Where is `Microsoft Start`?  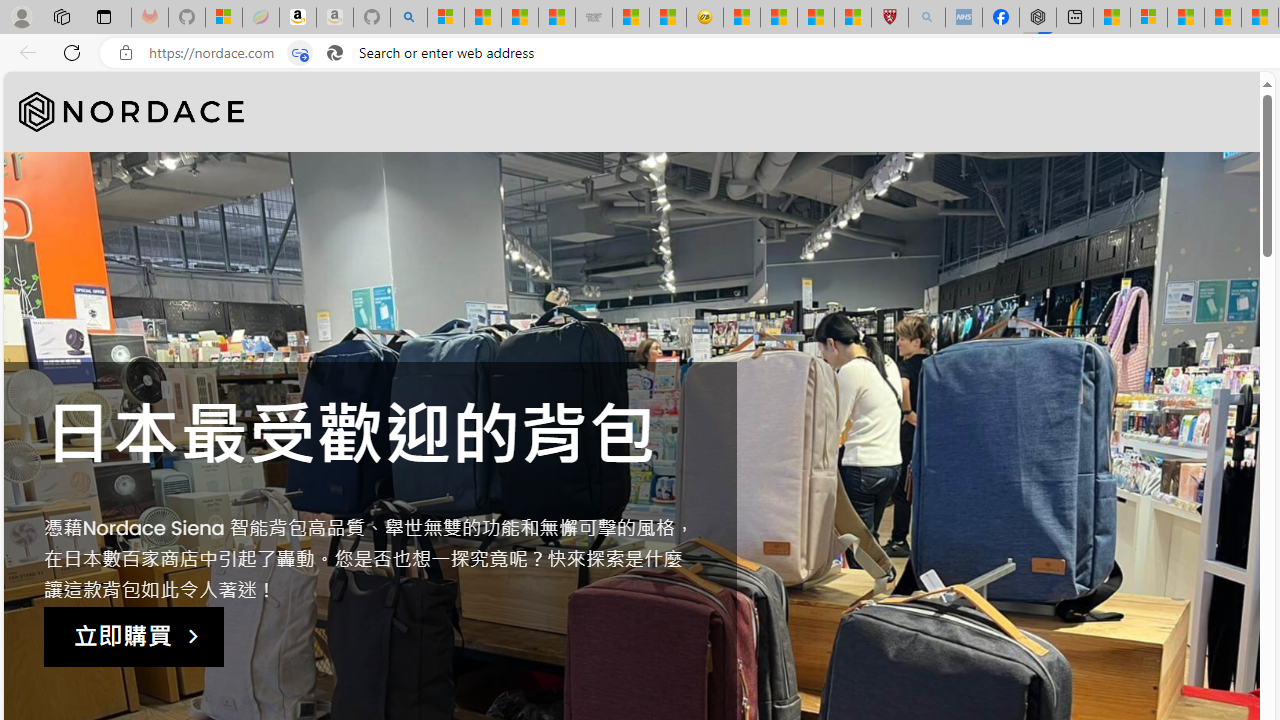
Microsoft Start is located at coordinates (1186, 18).